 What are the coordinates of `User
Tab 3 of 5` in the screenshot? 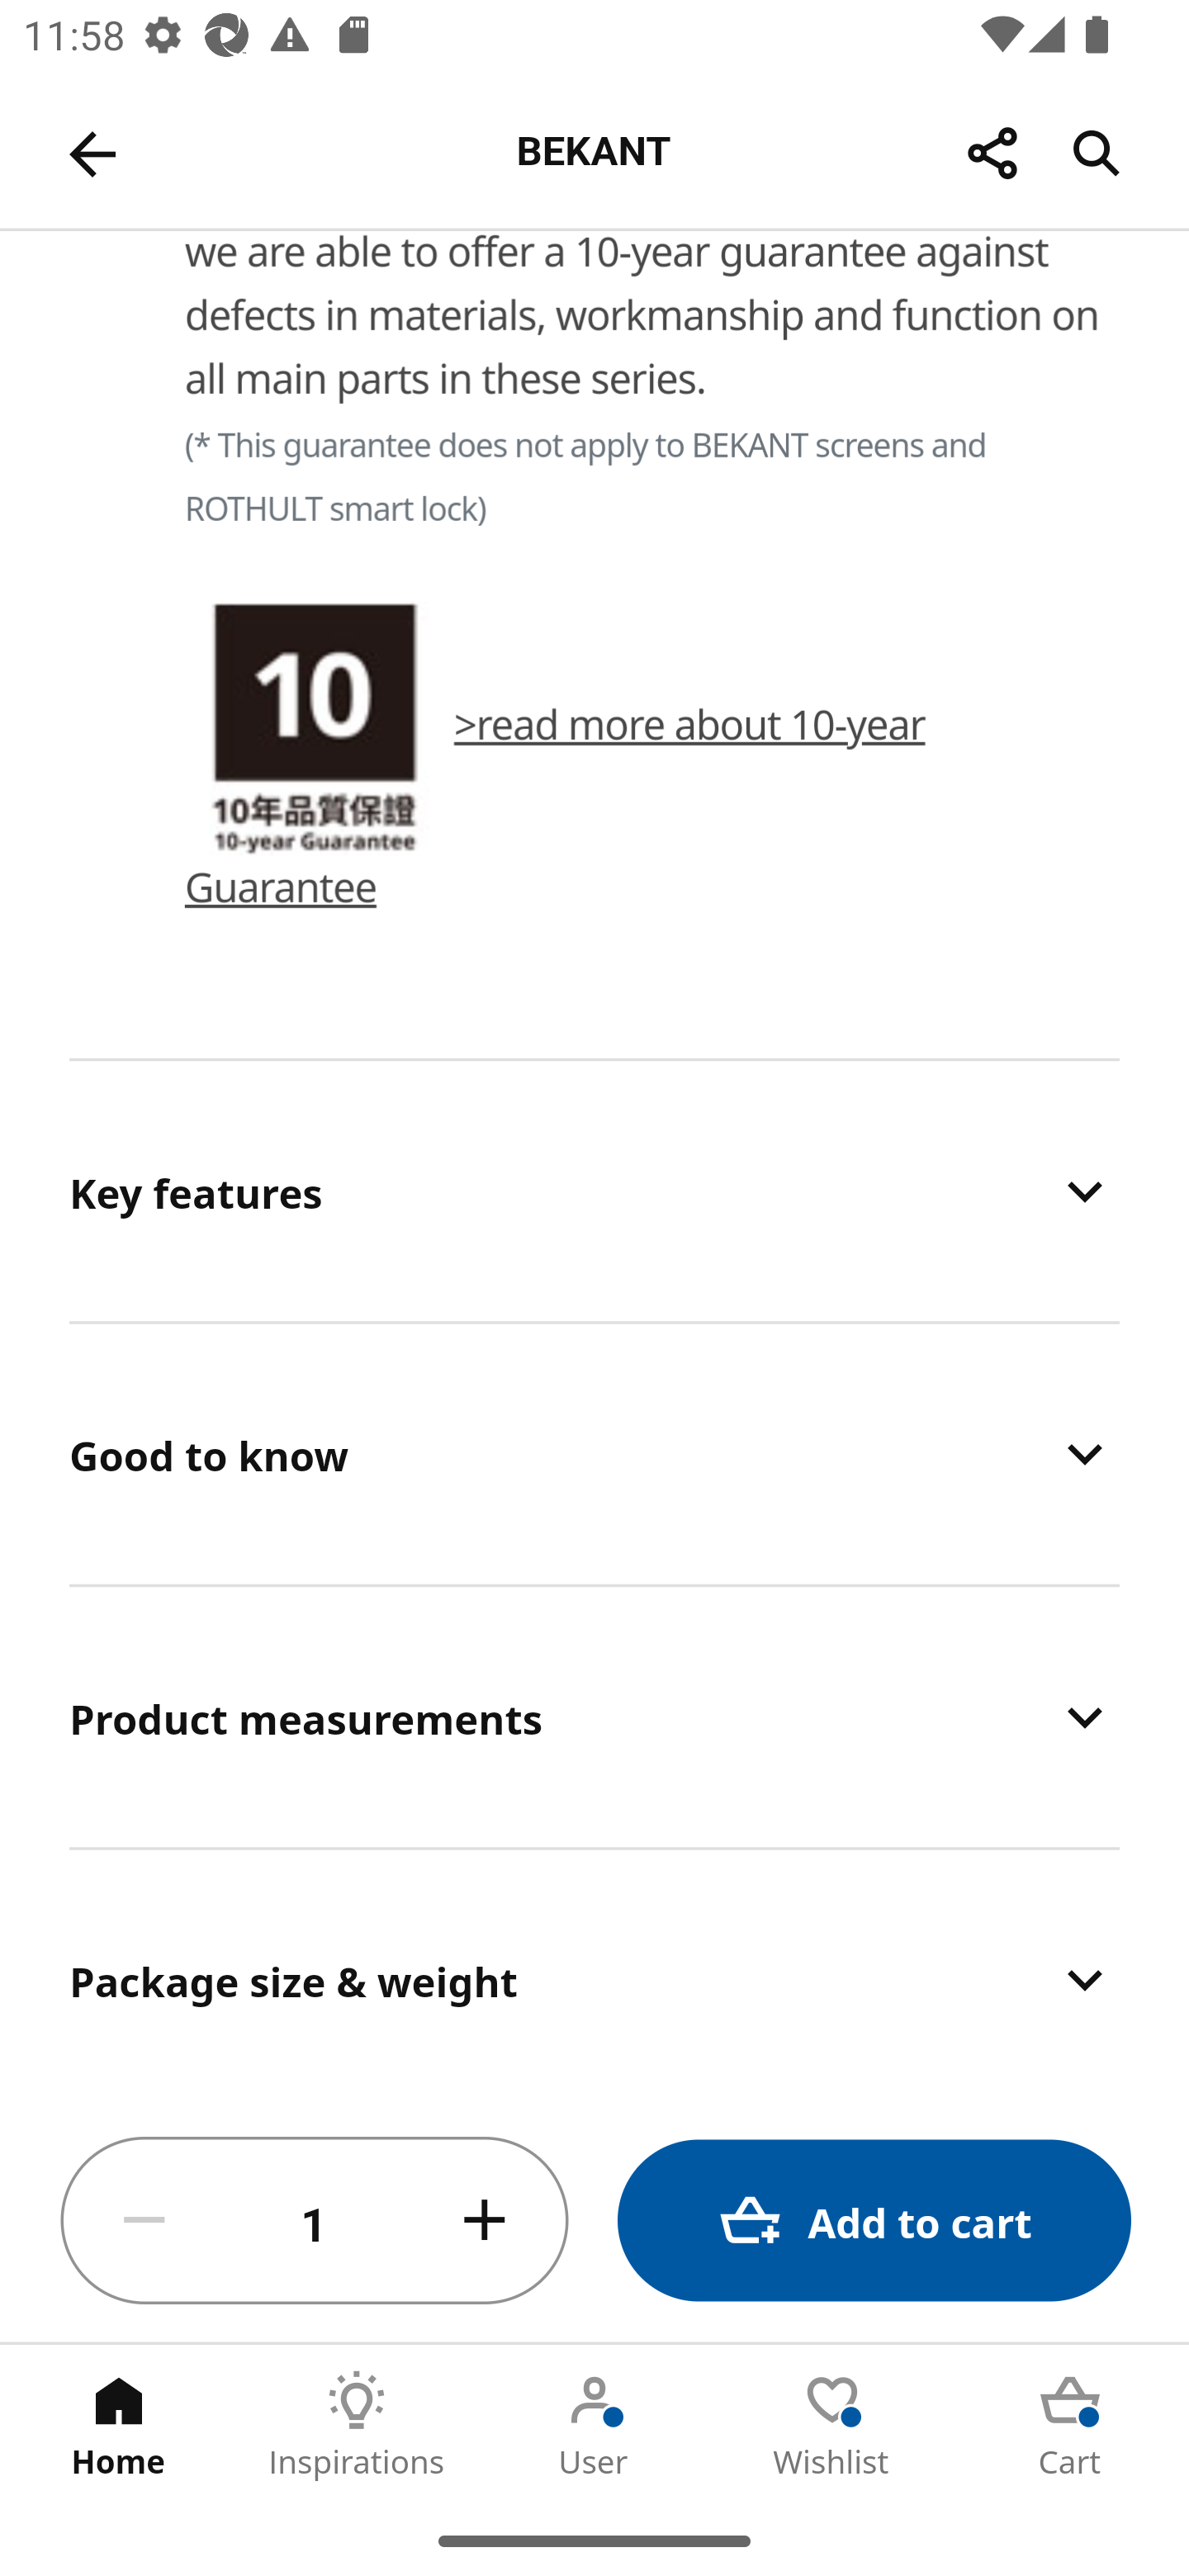 It's located at (594, 2425).